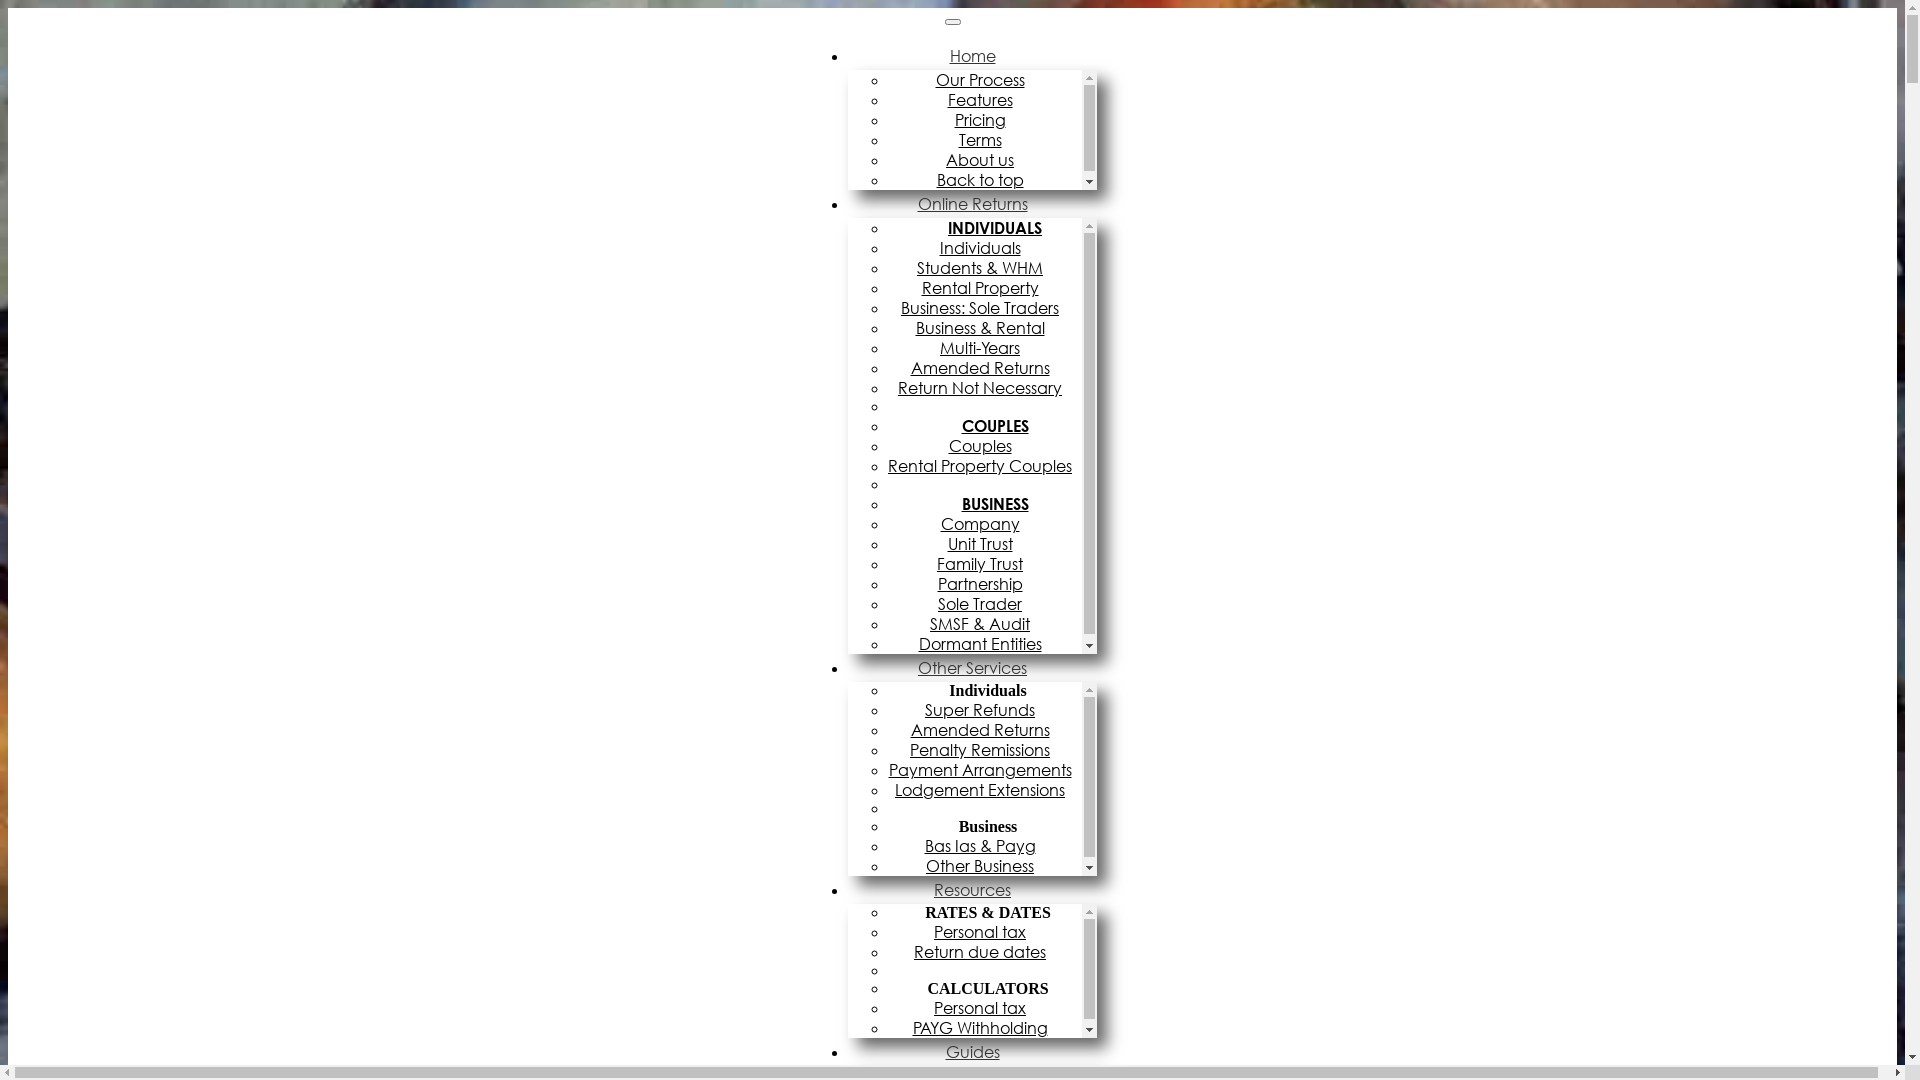 This screenshot has width=1920, height=1080. Describe the element at coordinates (985, 604) in the screenshot. I see `Sole Trader` at that location.